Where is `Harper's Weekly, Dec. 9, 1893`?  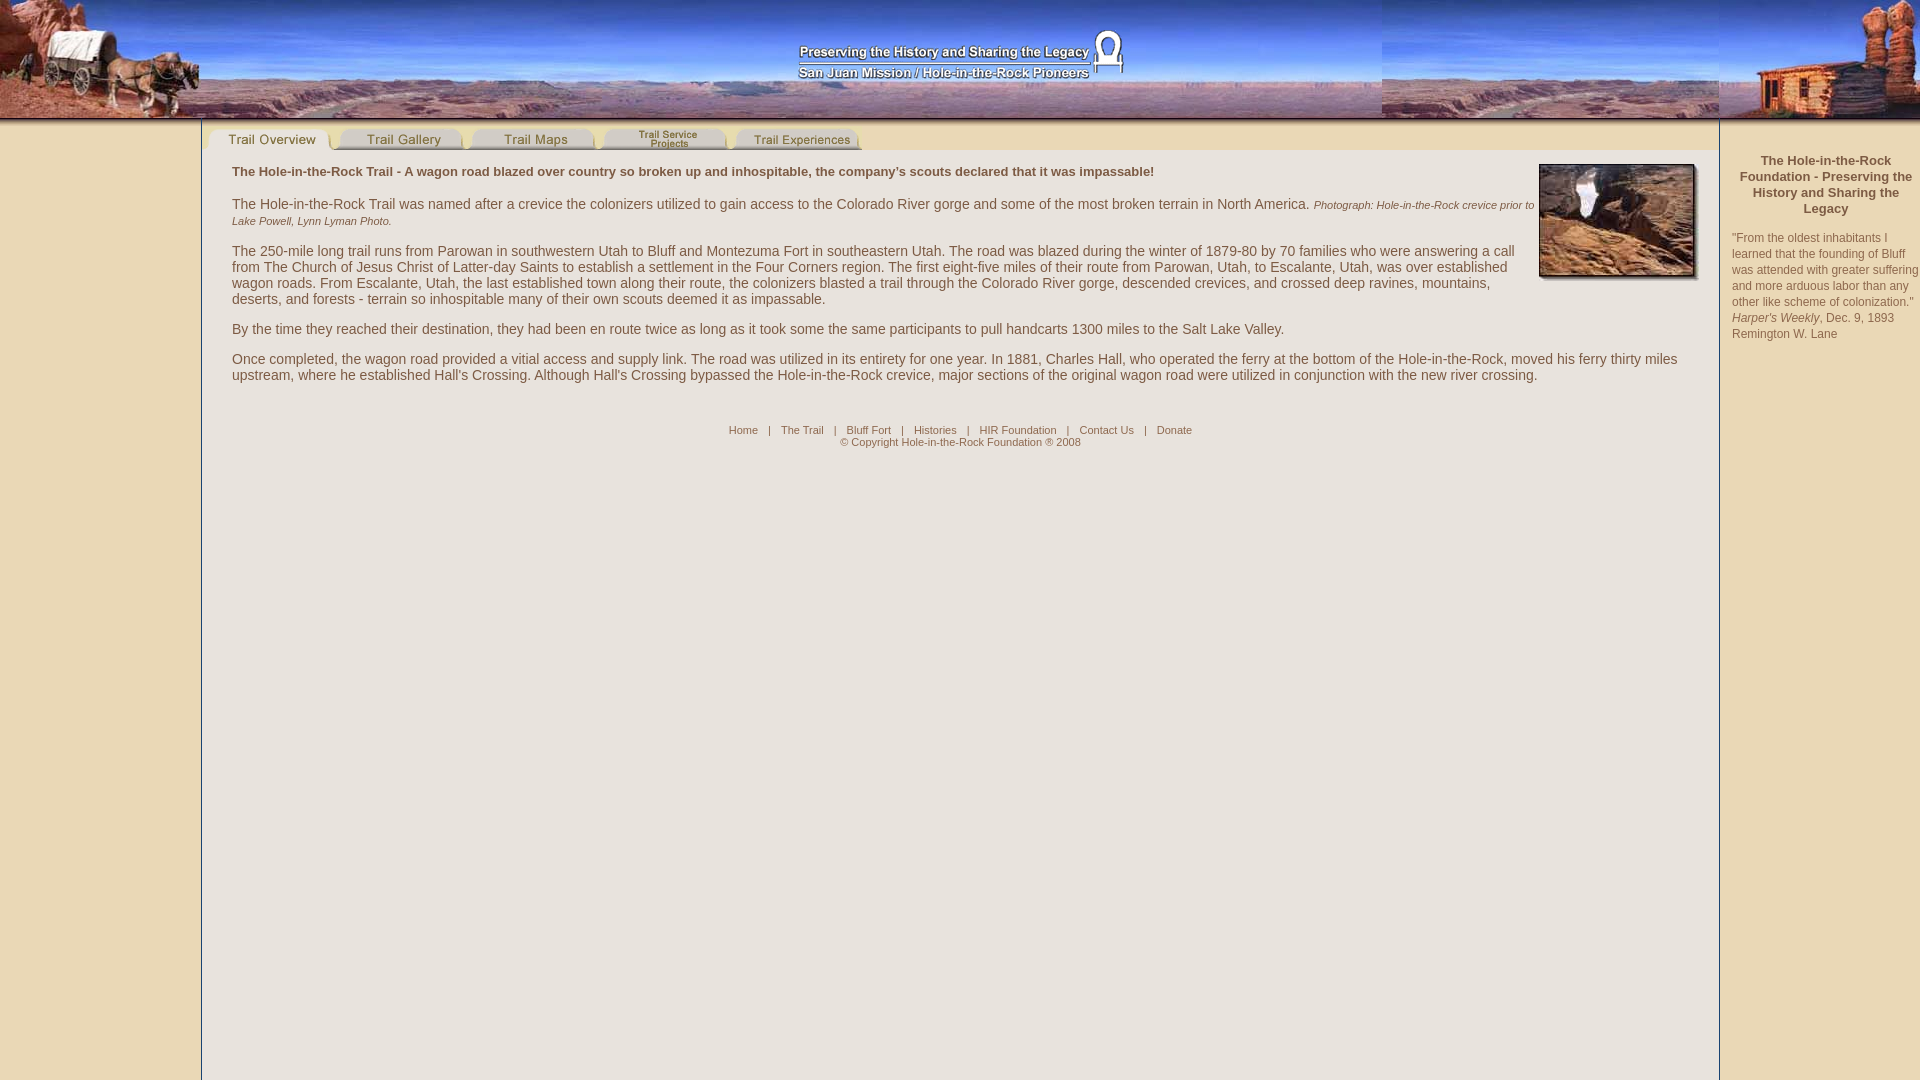 Harper's Weekly, Dec. 9, 1893 is located at coordinates (1812, 318).